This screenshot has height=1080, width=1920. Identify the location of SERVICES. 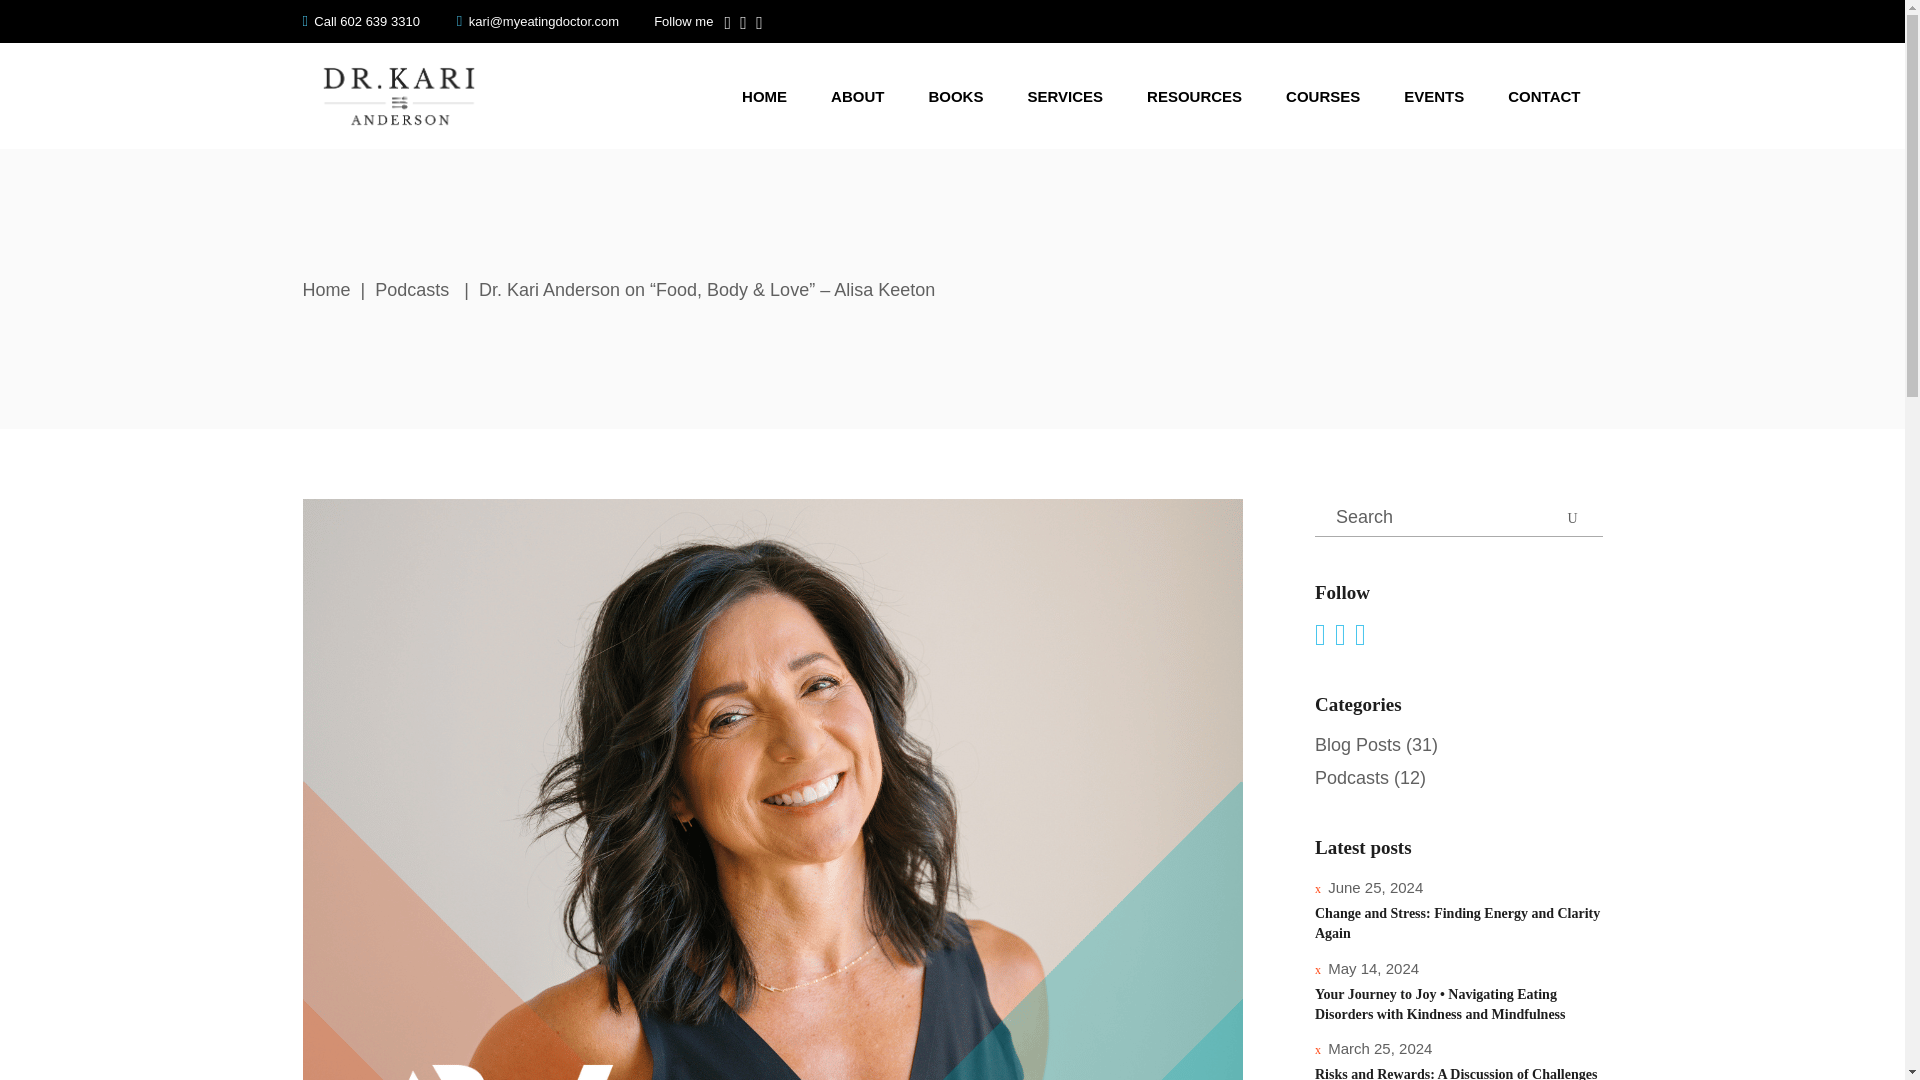
(1064, 95).